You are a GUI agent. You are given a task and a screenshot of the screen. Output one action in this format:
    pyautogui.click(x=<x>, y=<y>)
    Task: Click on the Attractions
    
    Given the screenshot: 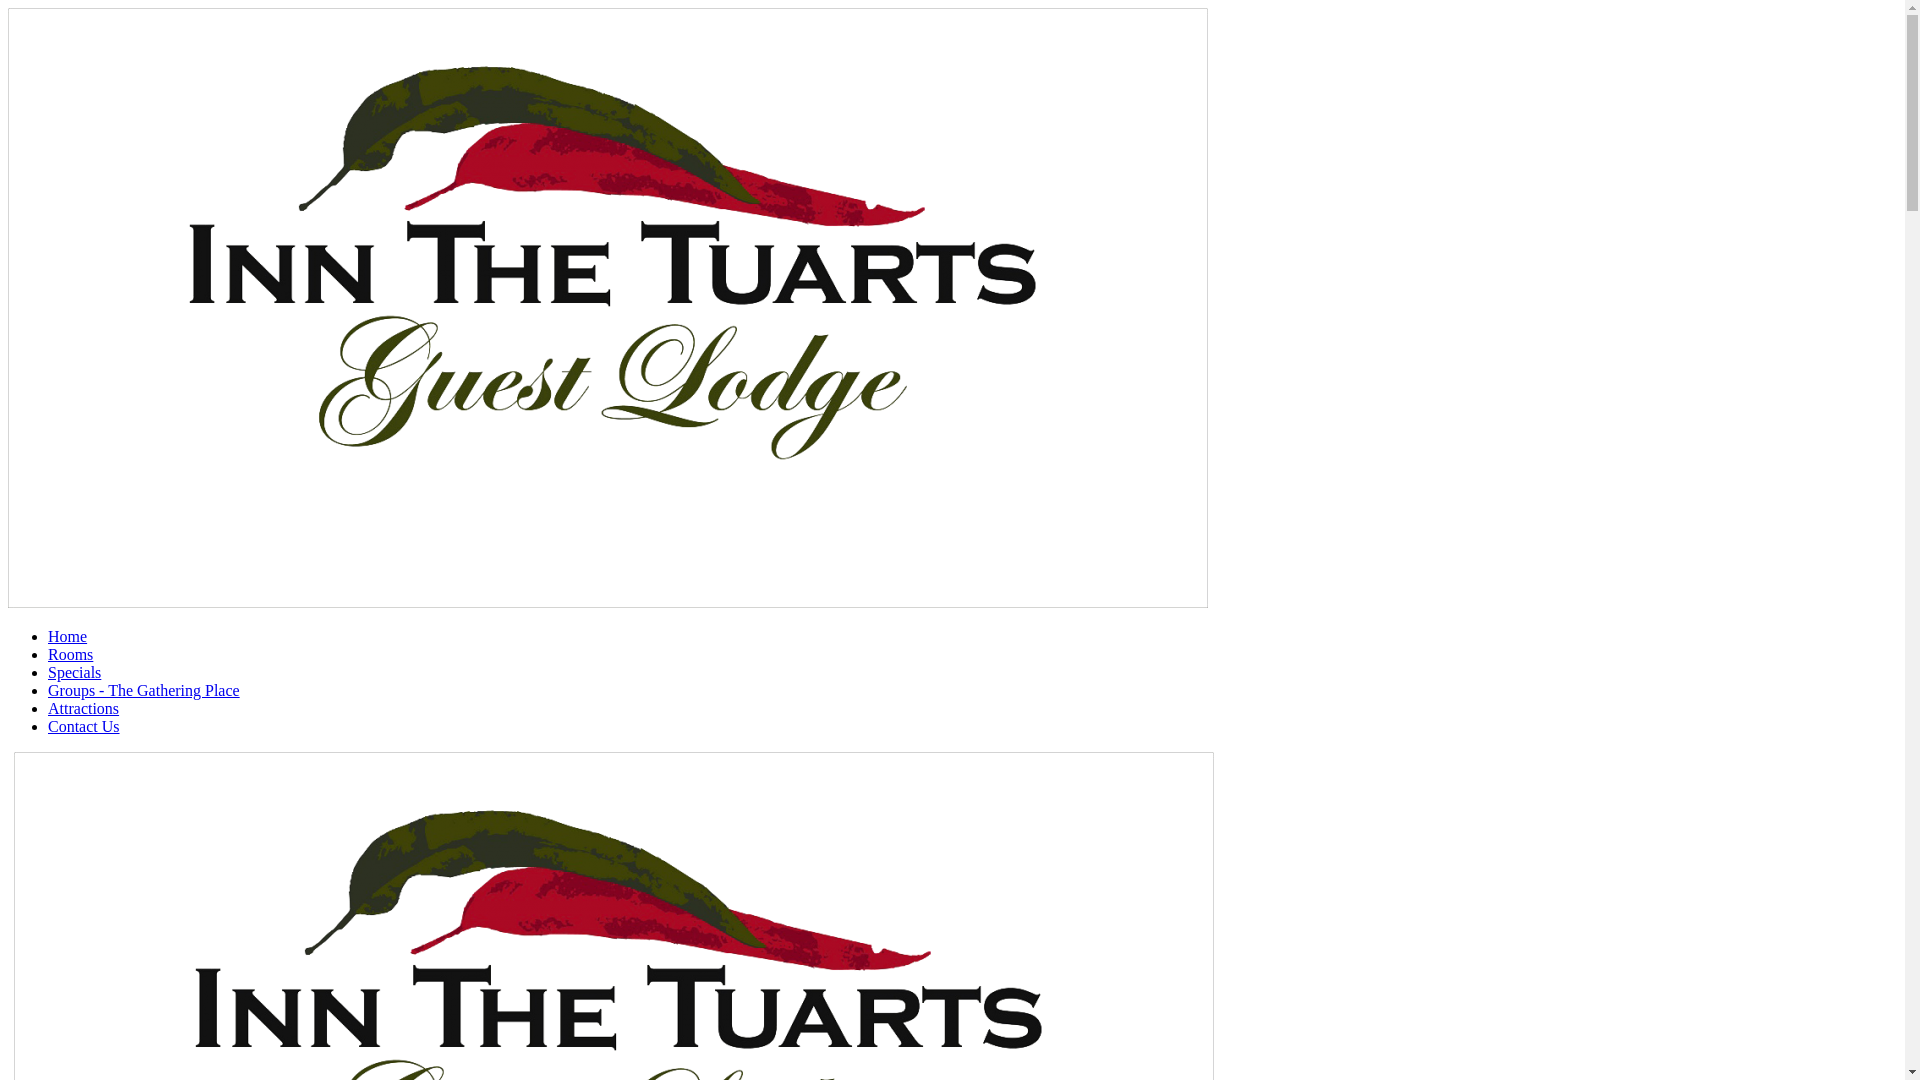 What is the action you would take?
    pyautogui.click(x=84, y=708)
    